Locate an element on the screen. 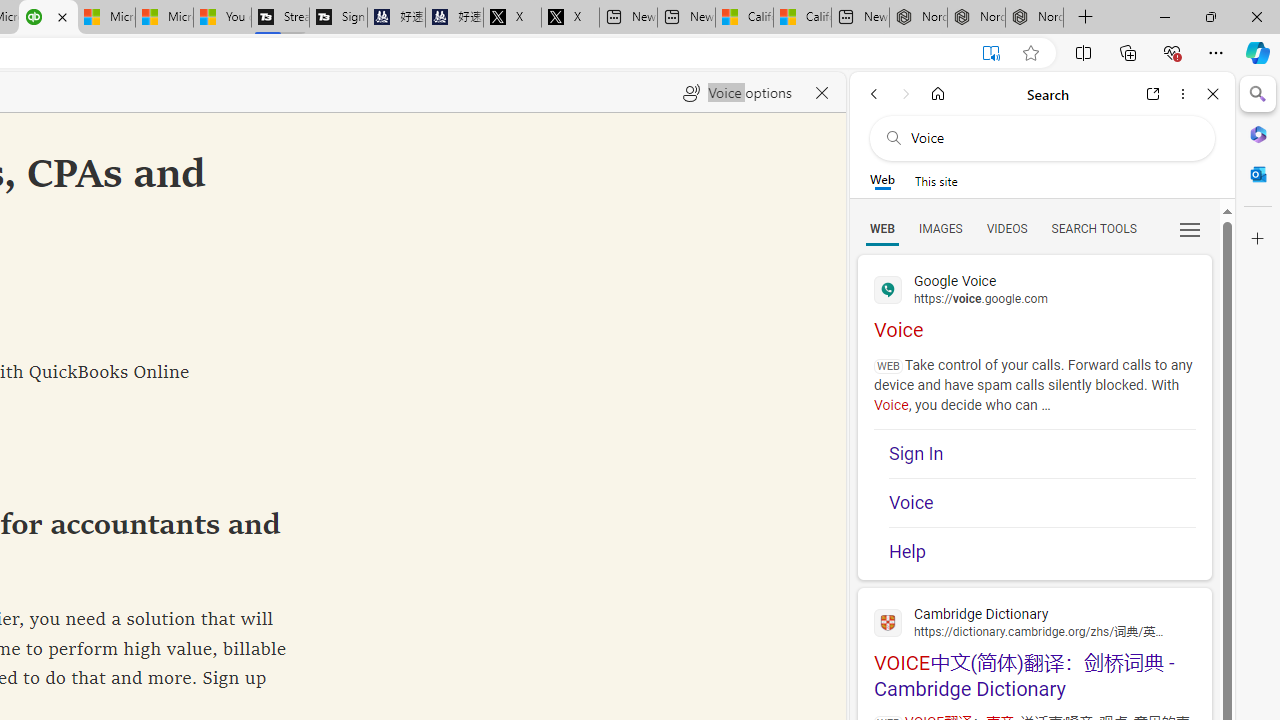 The image size is (1280, 720). VIDEOS is located at coordinates (1006, 228).